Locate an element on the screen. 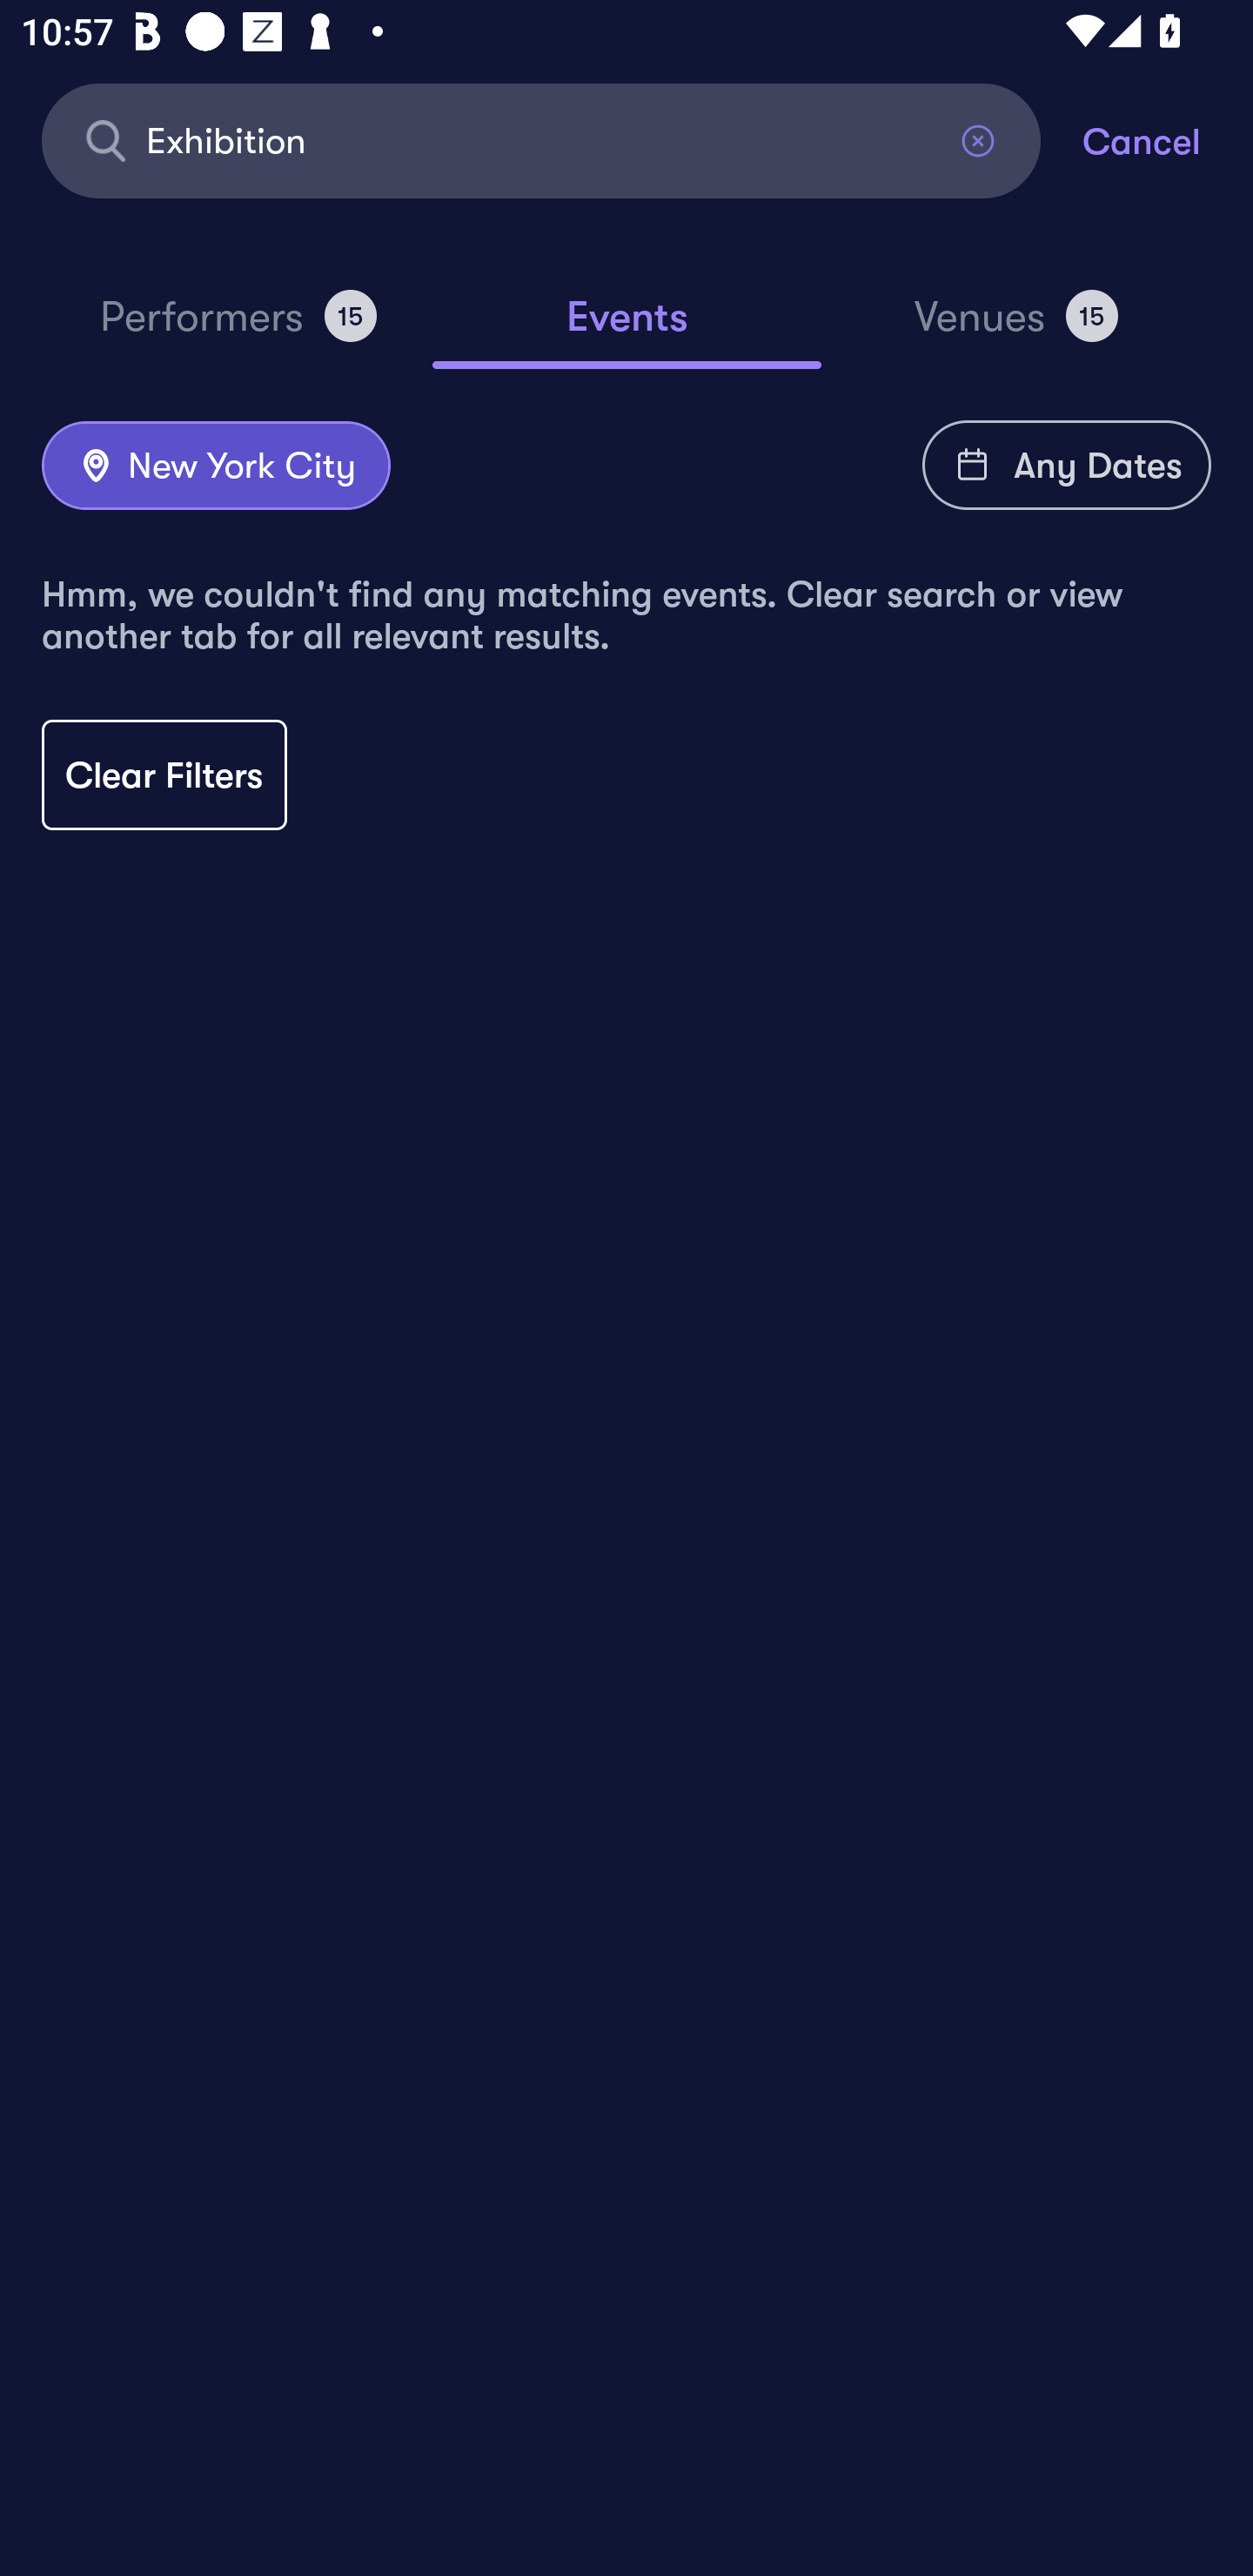 The image size is (1253, 2576). Exhibition Find is located at coordinates (541, 139).